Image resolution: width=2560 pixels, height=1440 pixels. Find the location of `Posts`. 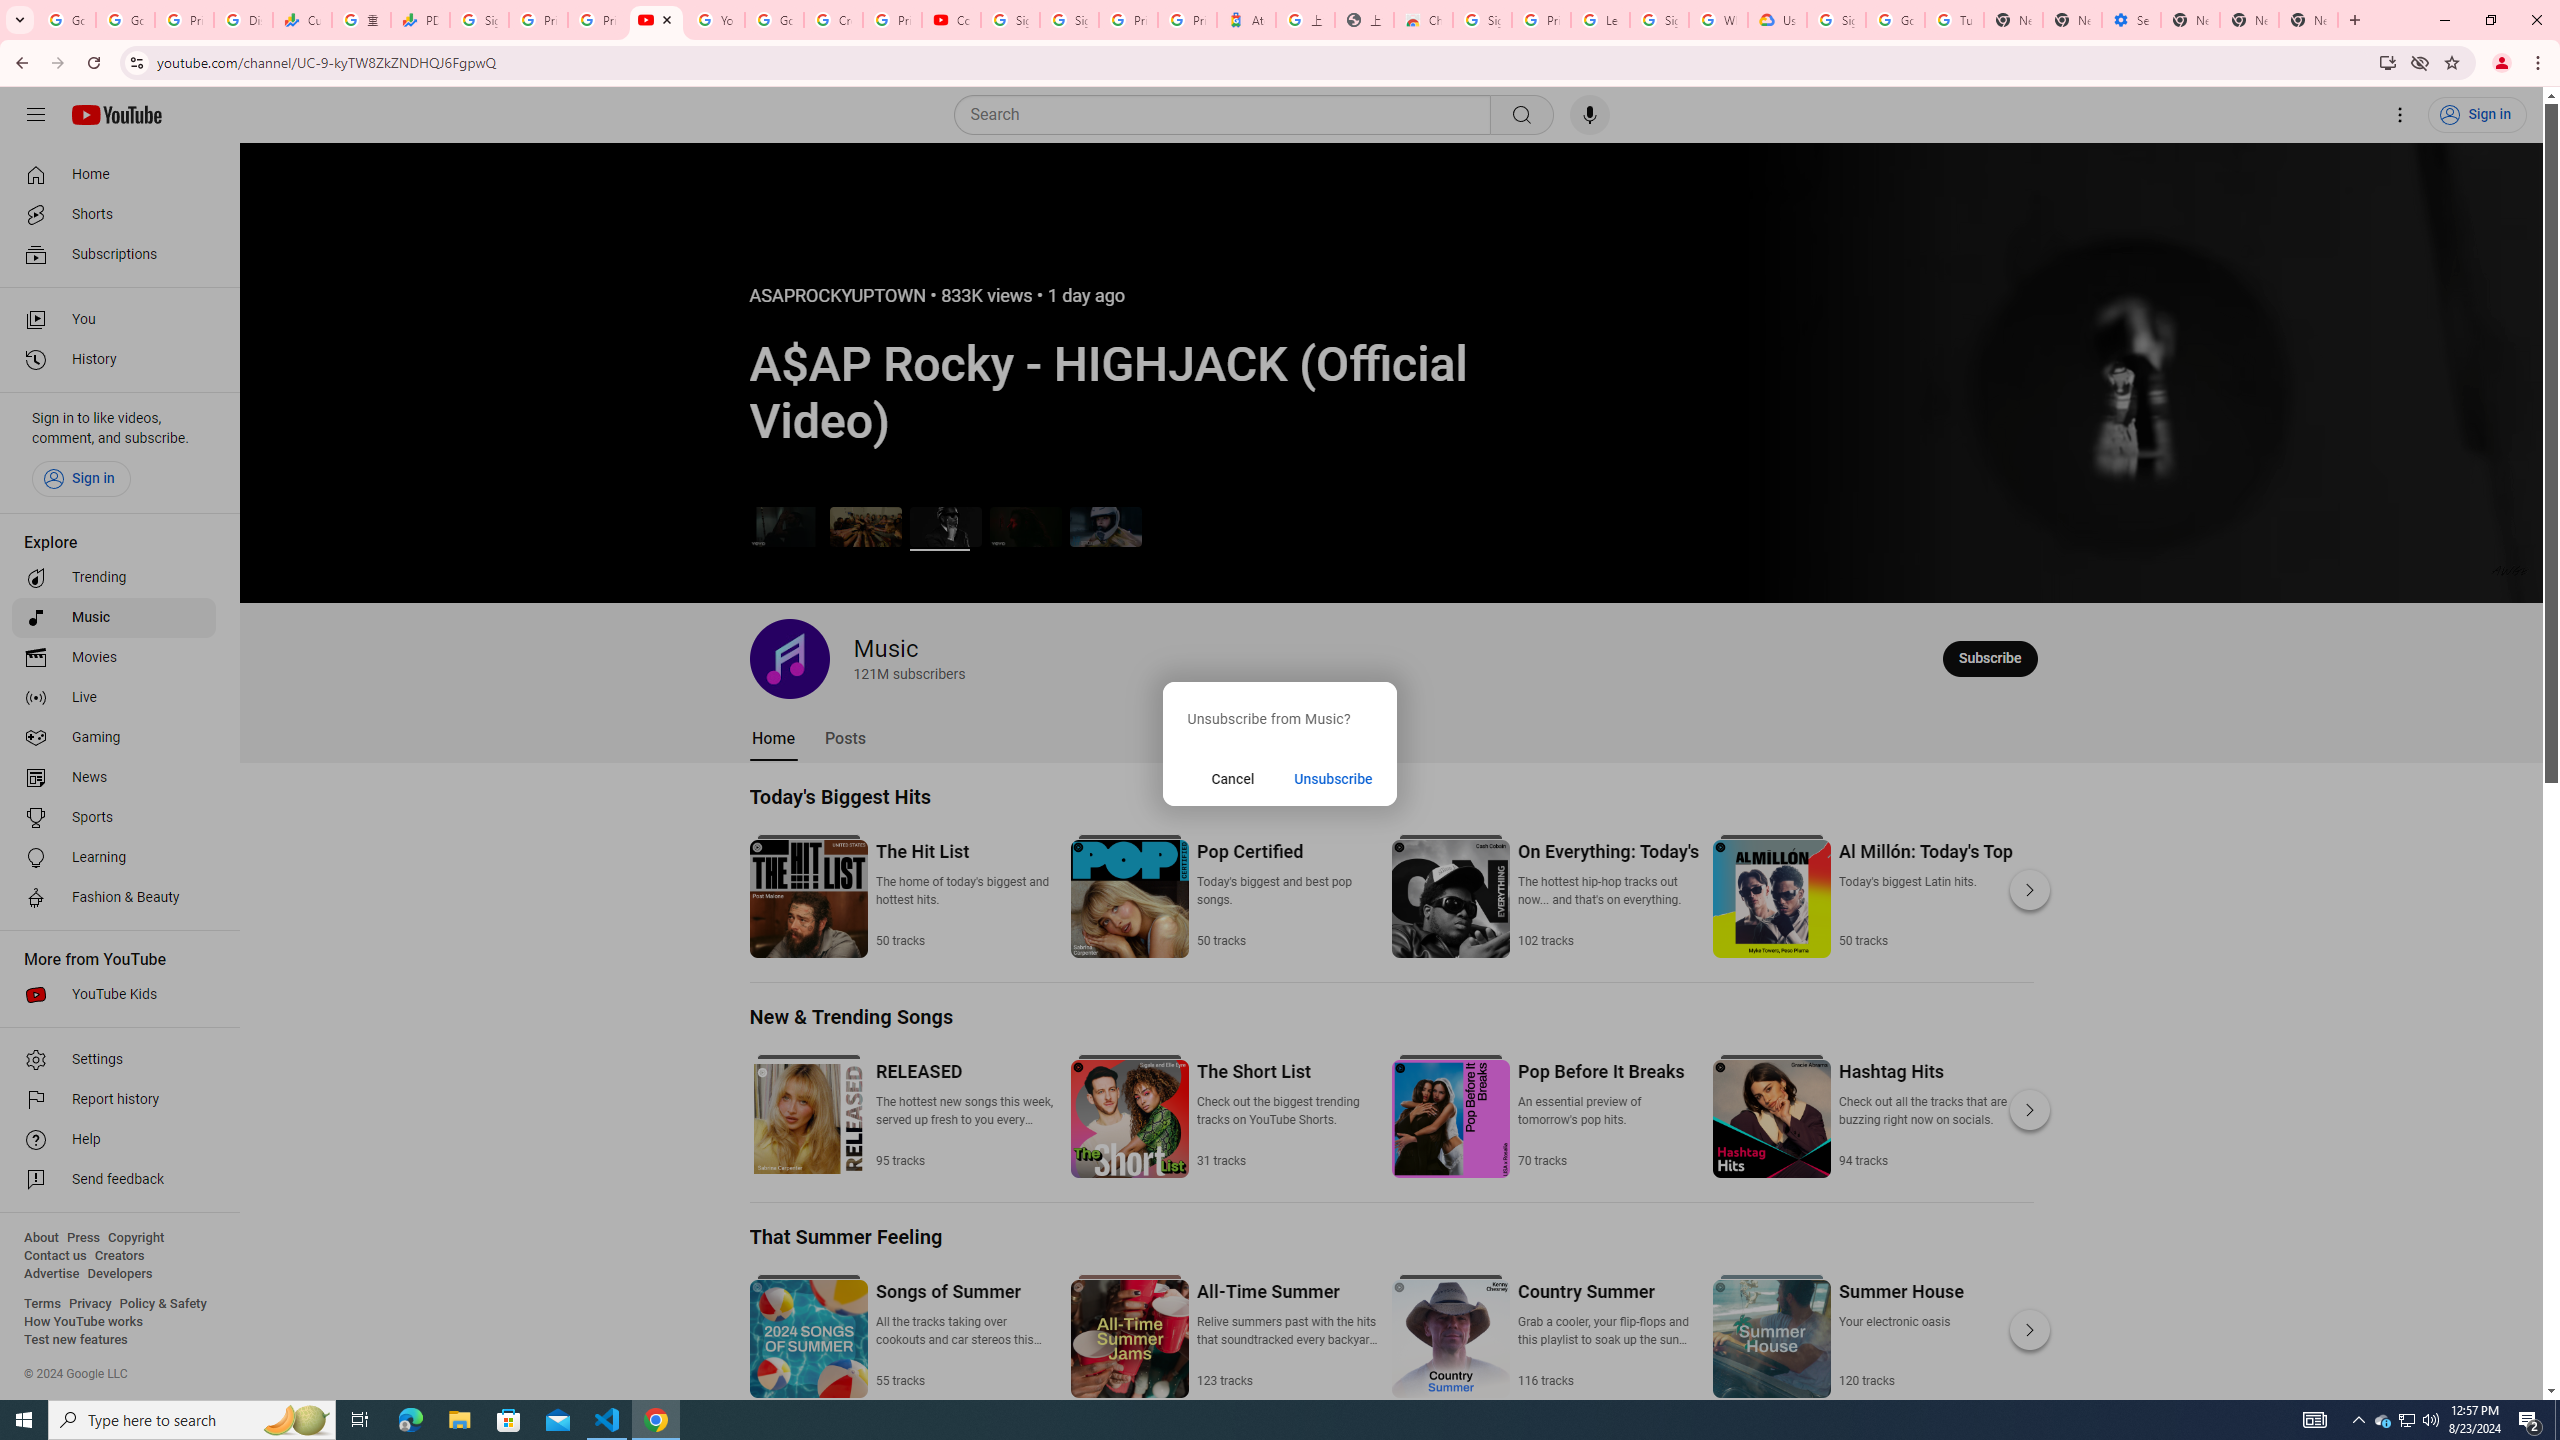

Posts is located at coordinates (846, 739).